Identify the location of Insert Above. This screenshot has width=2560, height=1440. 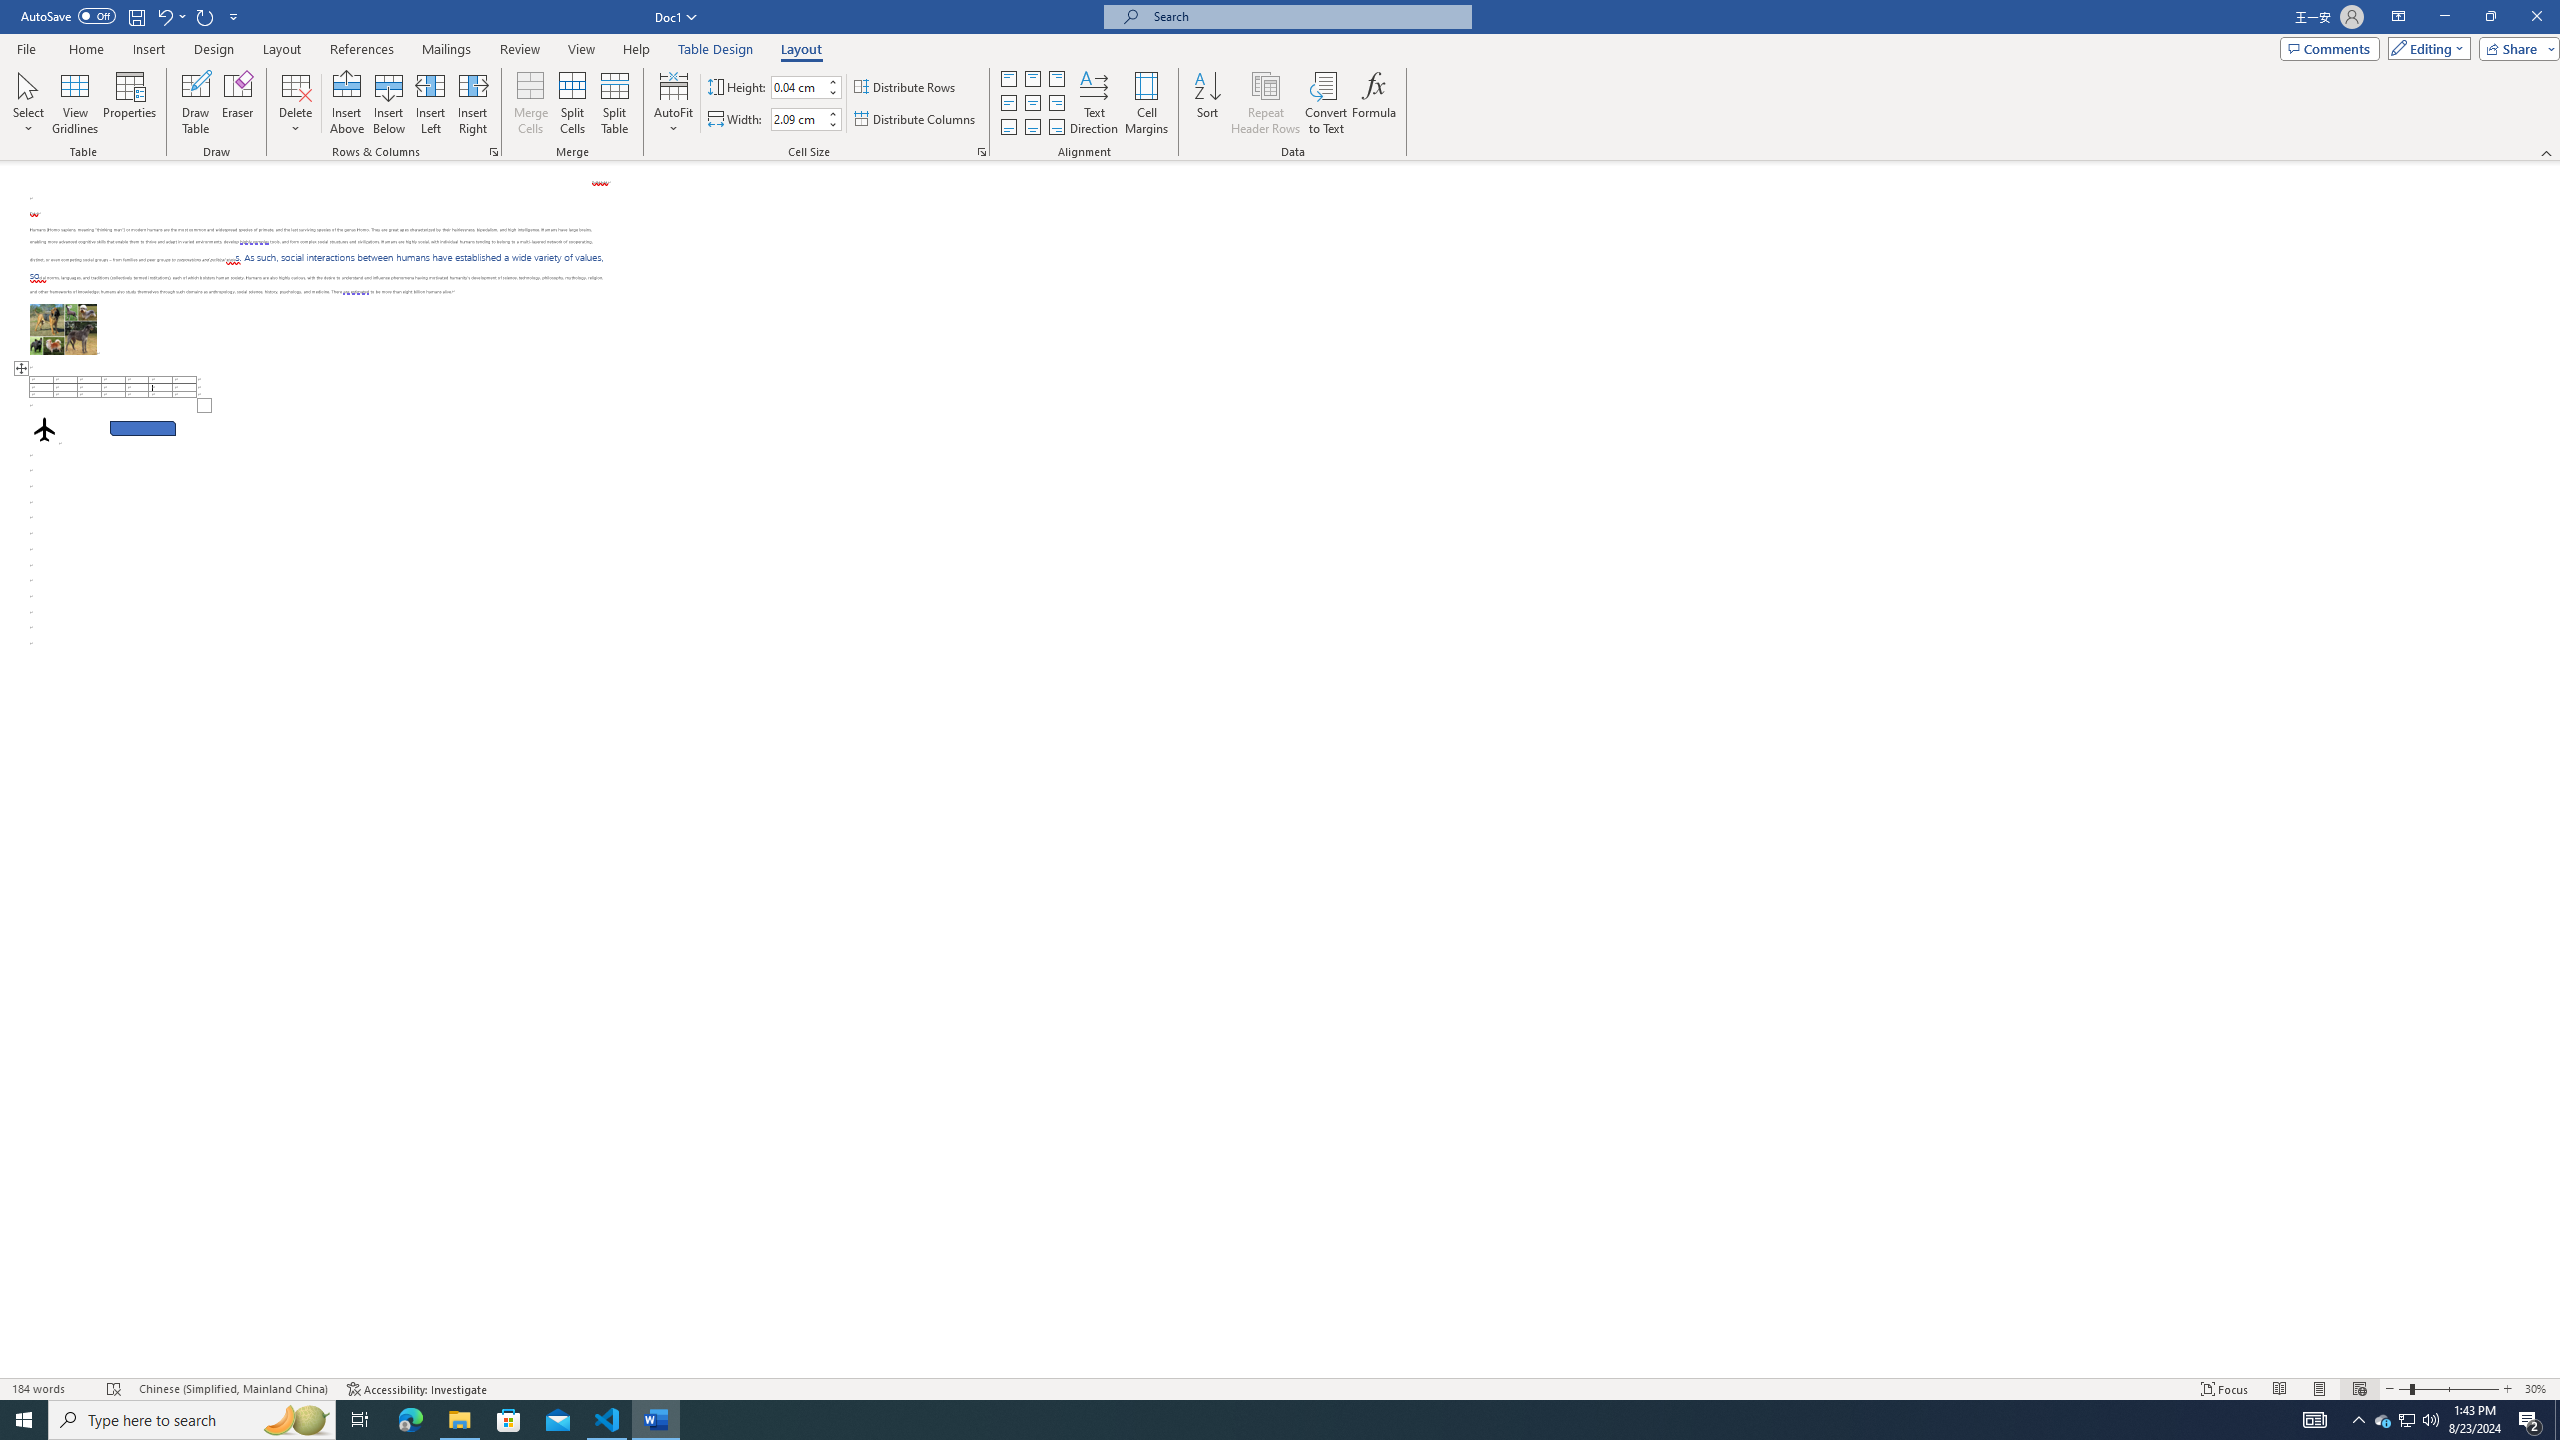
(346, 103).